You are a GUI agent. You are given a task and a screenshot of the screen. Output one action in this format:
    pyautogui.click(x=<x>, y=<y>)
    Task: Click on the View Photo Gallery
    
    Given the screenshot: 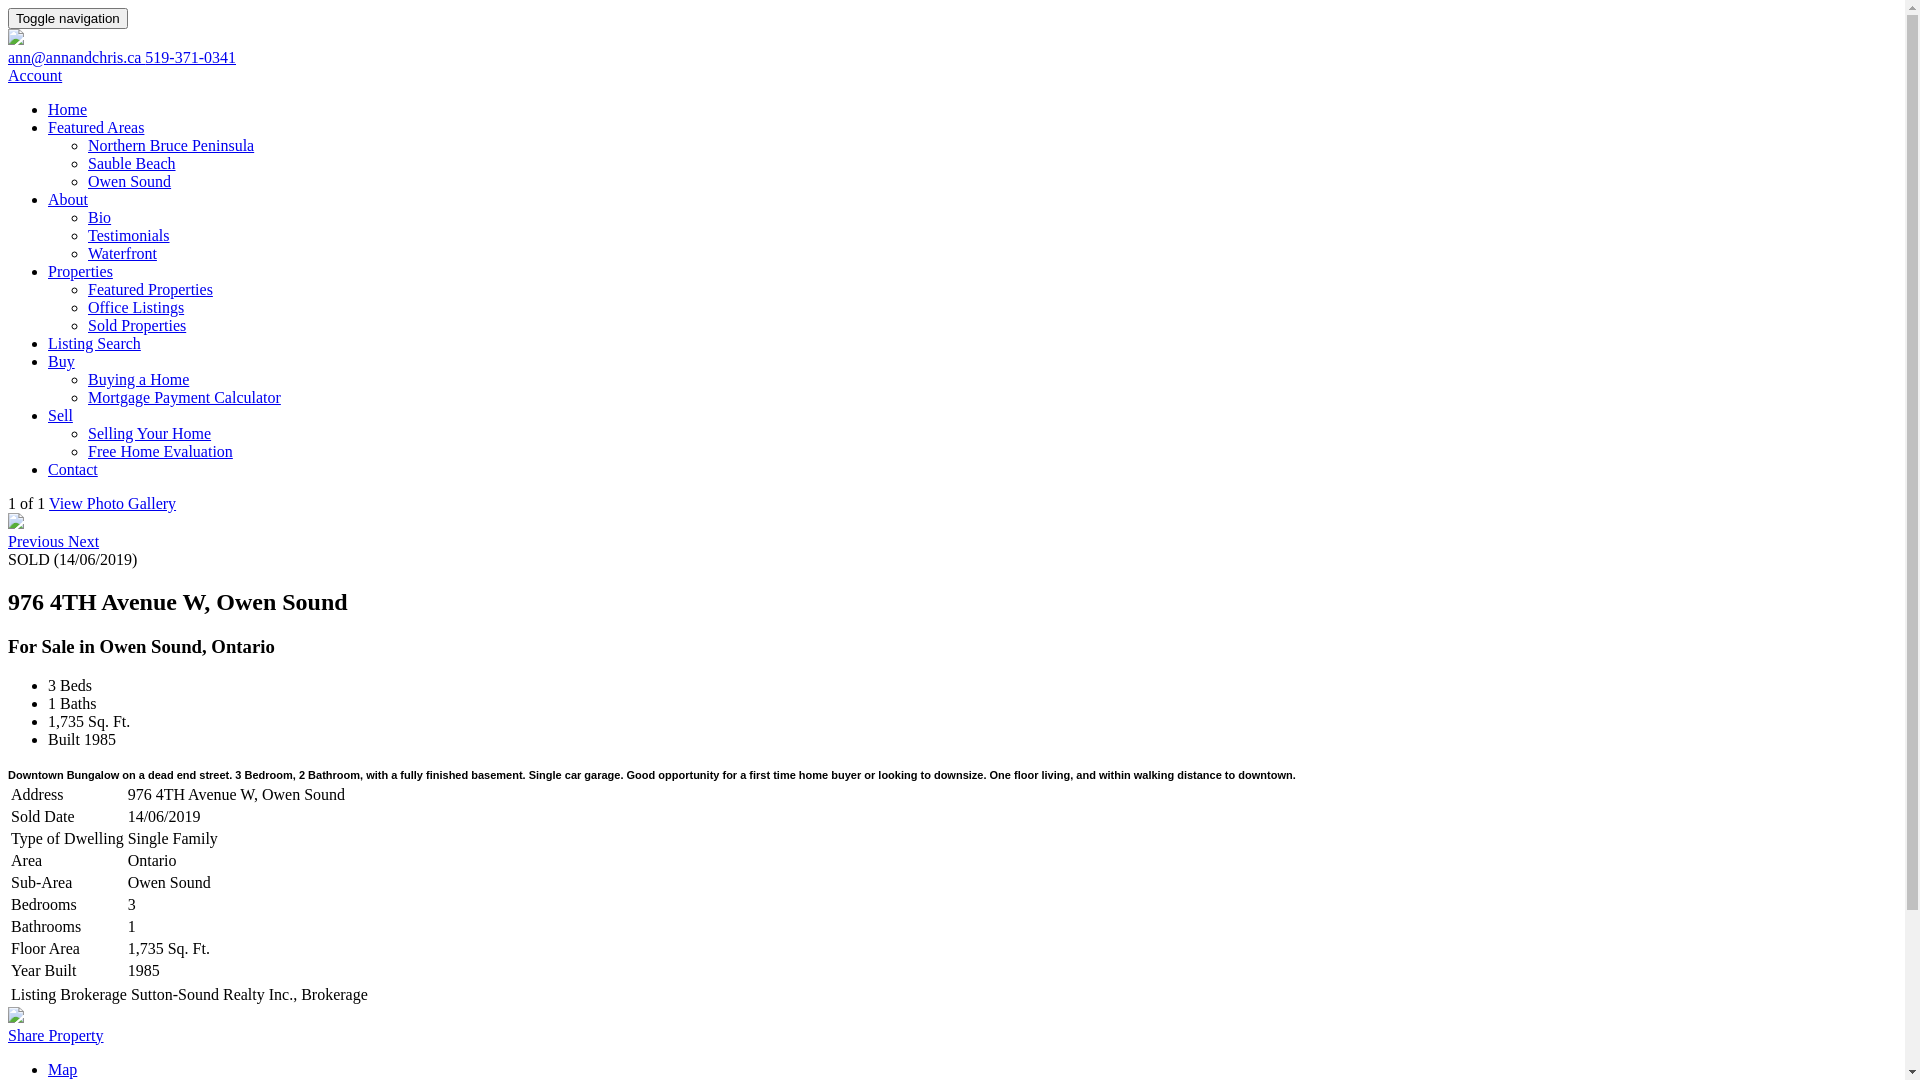 What is the action you would take?
    pyautogui.click(x=112, y=504)
    